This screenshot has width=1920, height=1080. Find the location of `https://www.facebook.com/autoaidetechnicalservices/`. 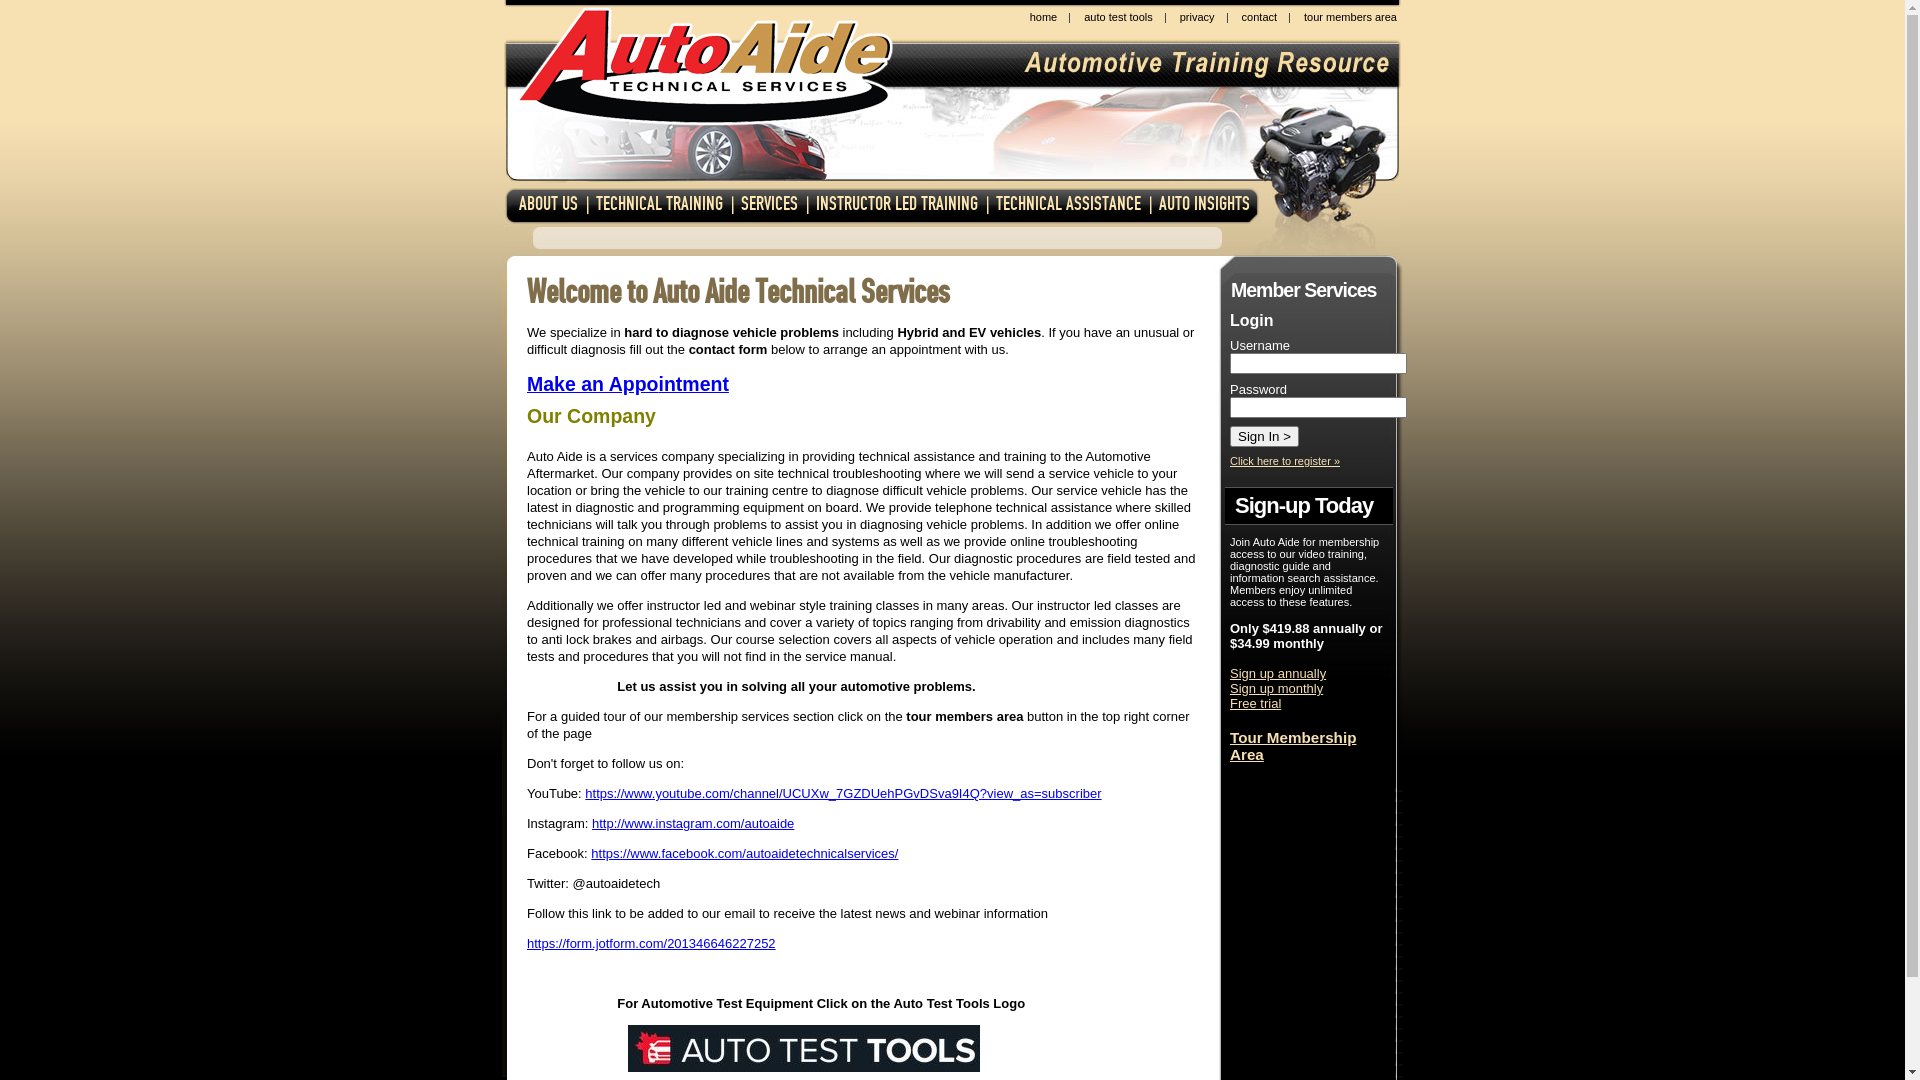

https://www.facebook.com/autoaidetechnicalservices/ is located at coordinates (744, 854).